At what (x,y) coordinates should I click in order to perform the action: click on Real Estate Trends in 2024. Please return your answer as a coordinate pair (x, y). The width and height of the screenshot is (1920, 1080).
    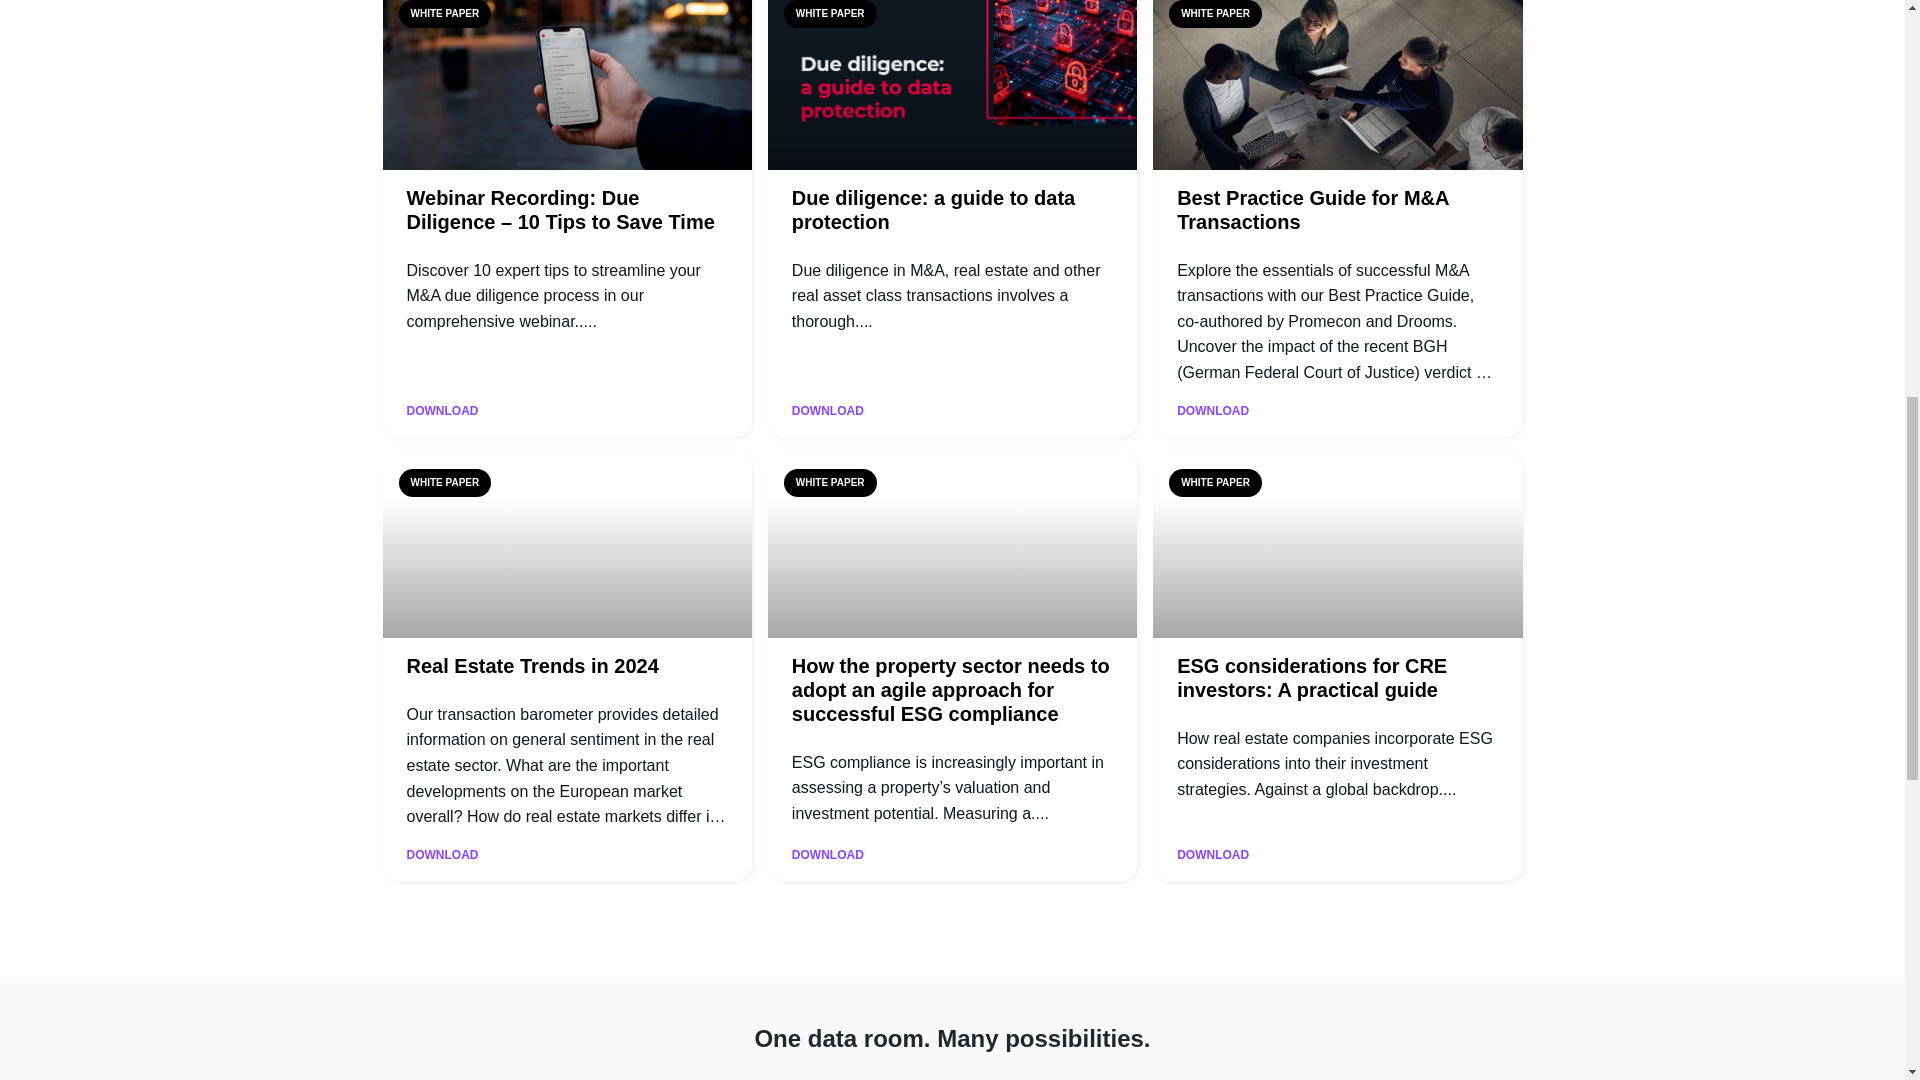
    Looking at the image, I should click on (532, 666).